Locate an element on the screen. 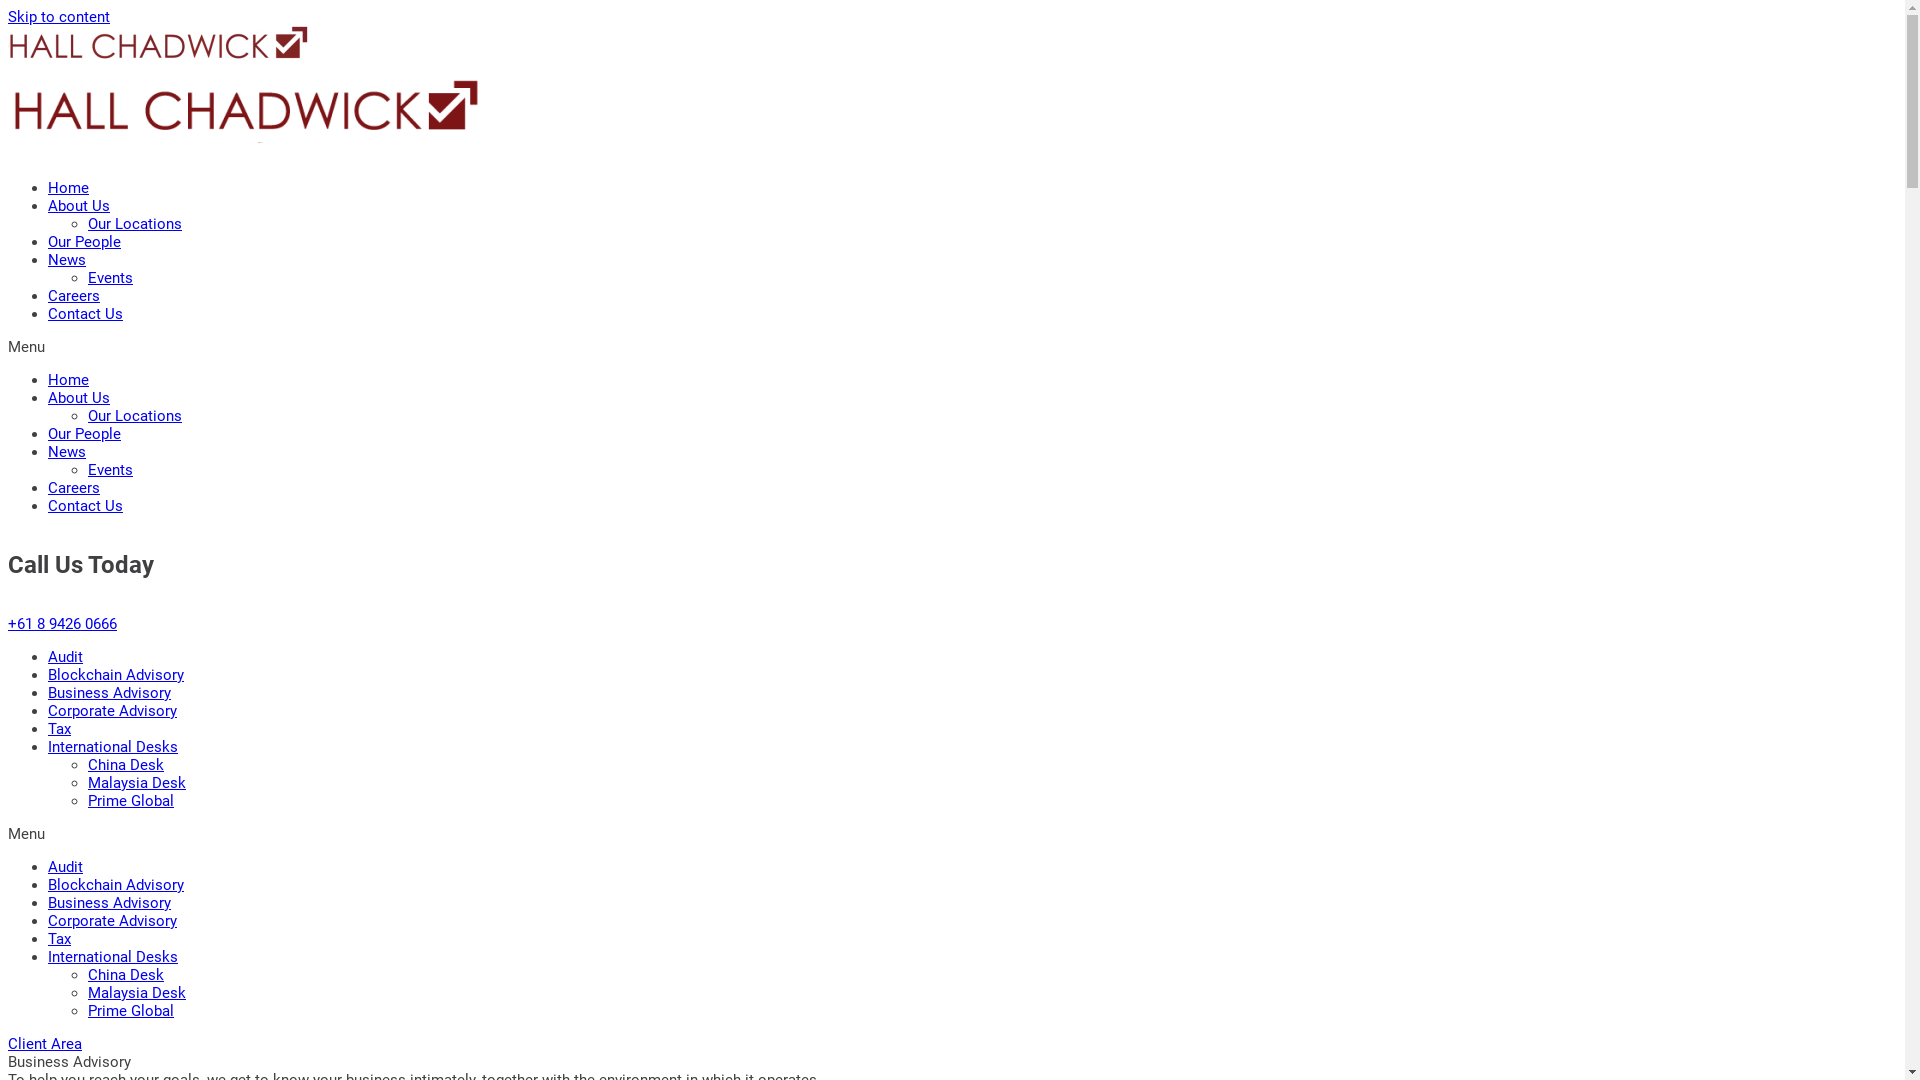 This screenshot has width=1920, height=1080. Home is located at coordinates (68, 380).